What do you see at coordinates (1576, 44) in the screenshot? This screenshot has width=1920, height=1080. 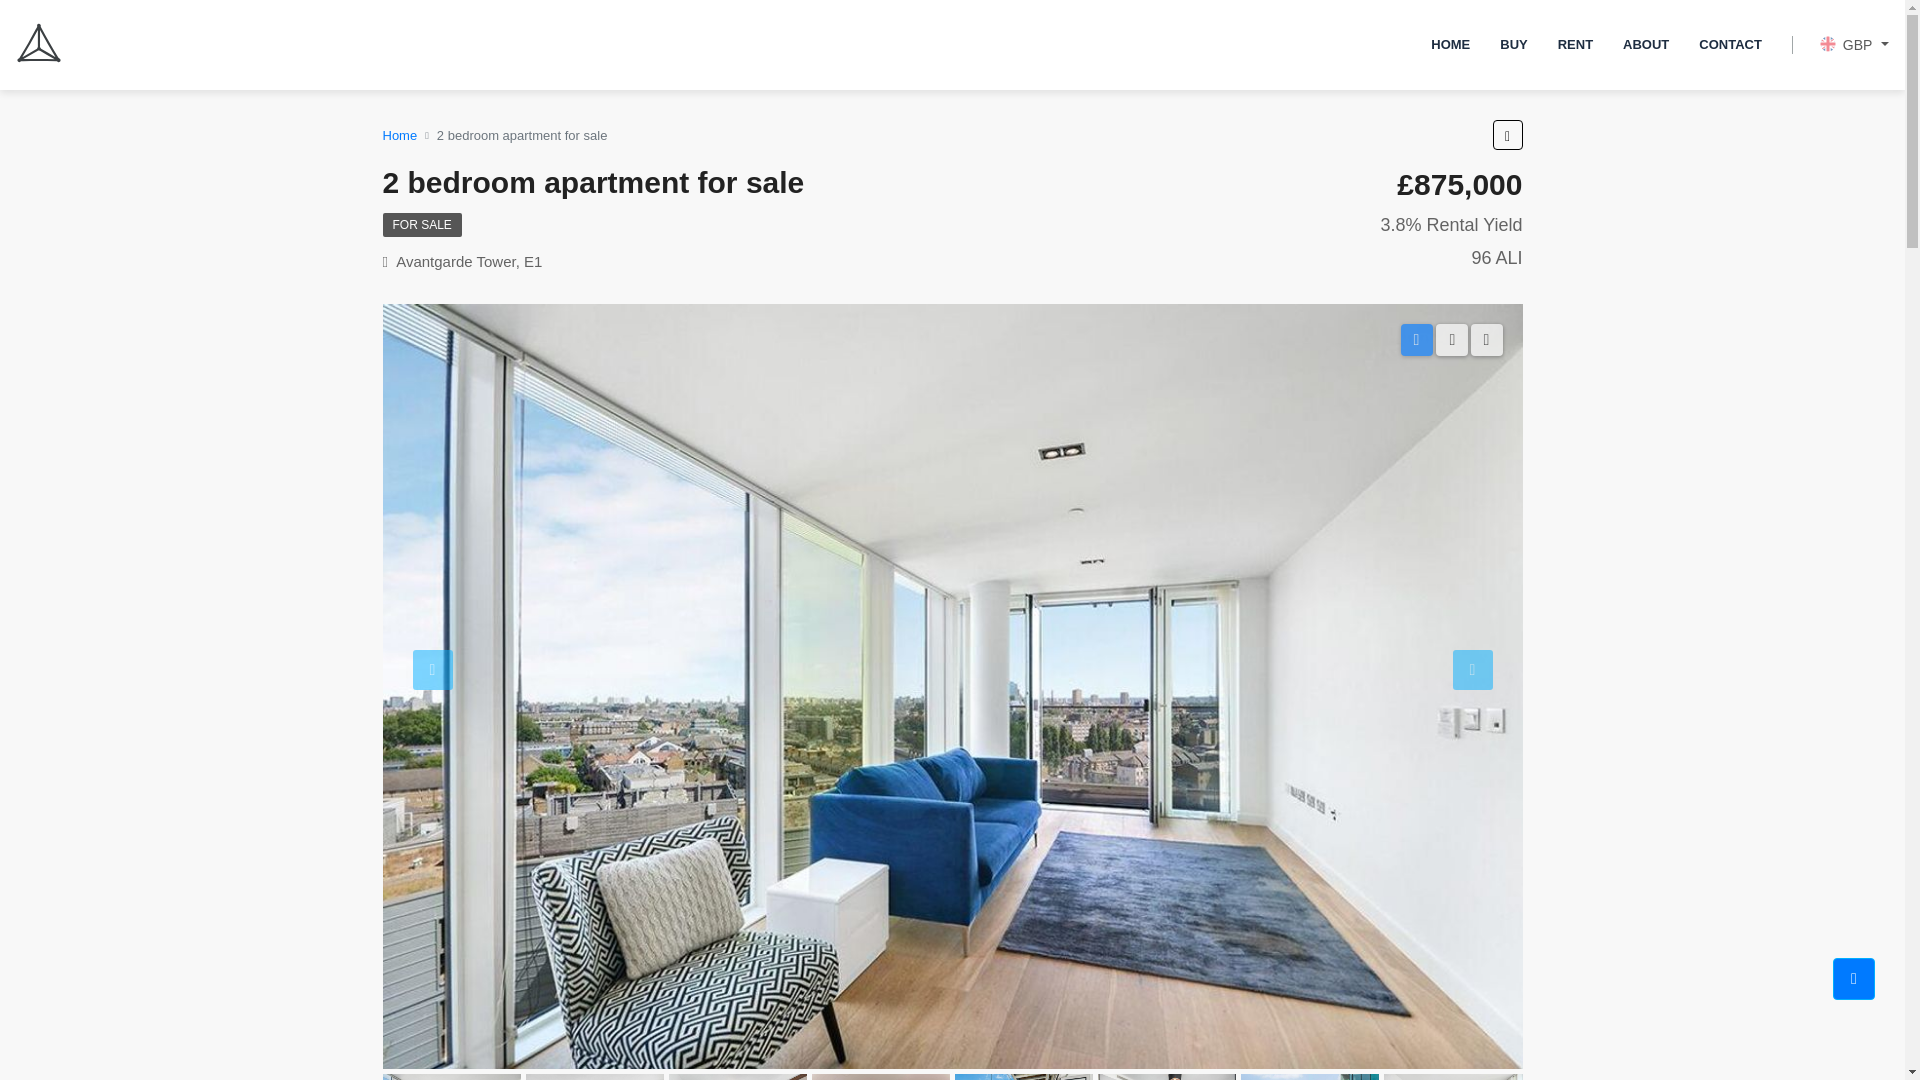 I see `RENT` at bounding box center [1576, 44].